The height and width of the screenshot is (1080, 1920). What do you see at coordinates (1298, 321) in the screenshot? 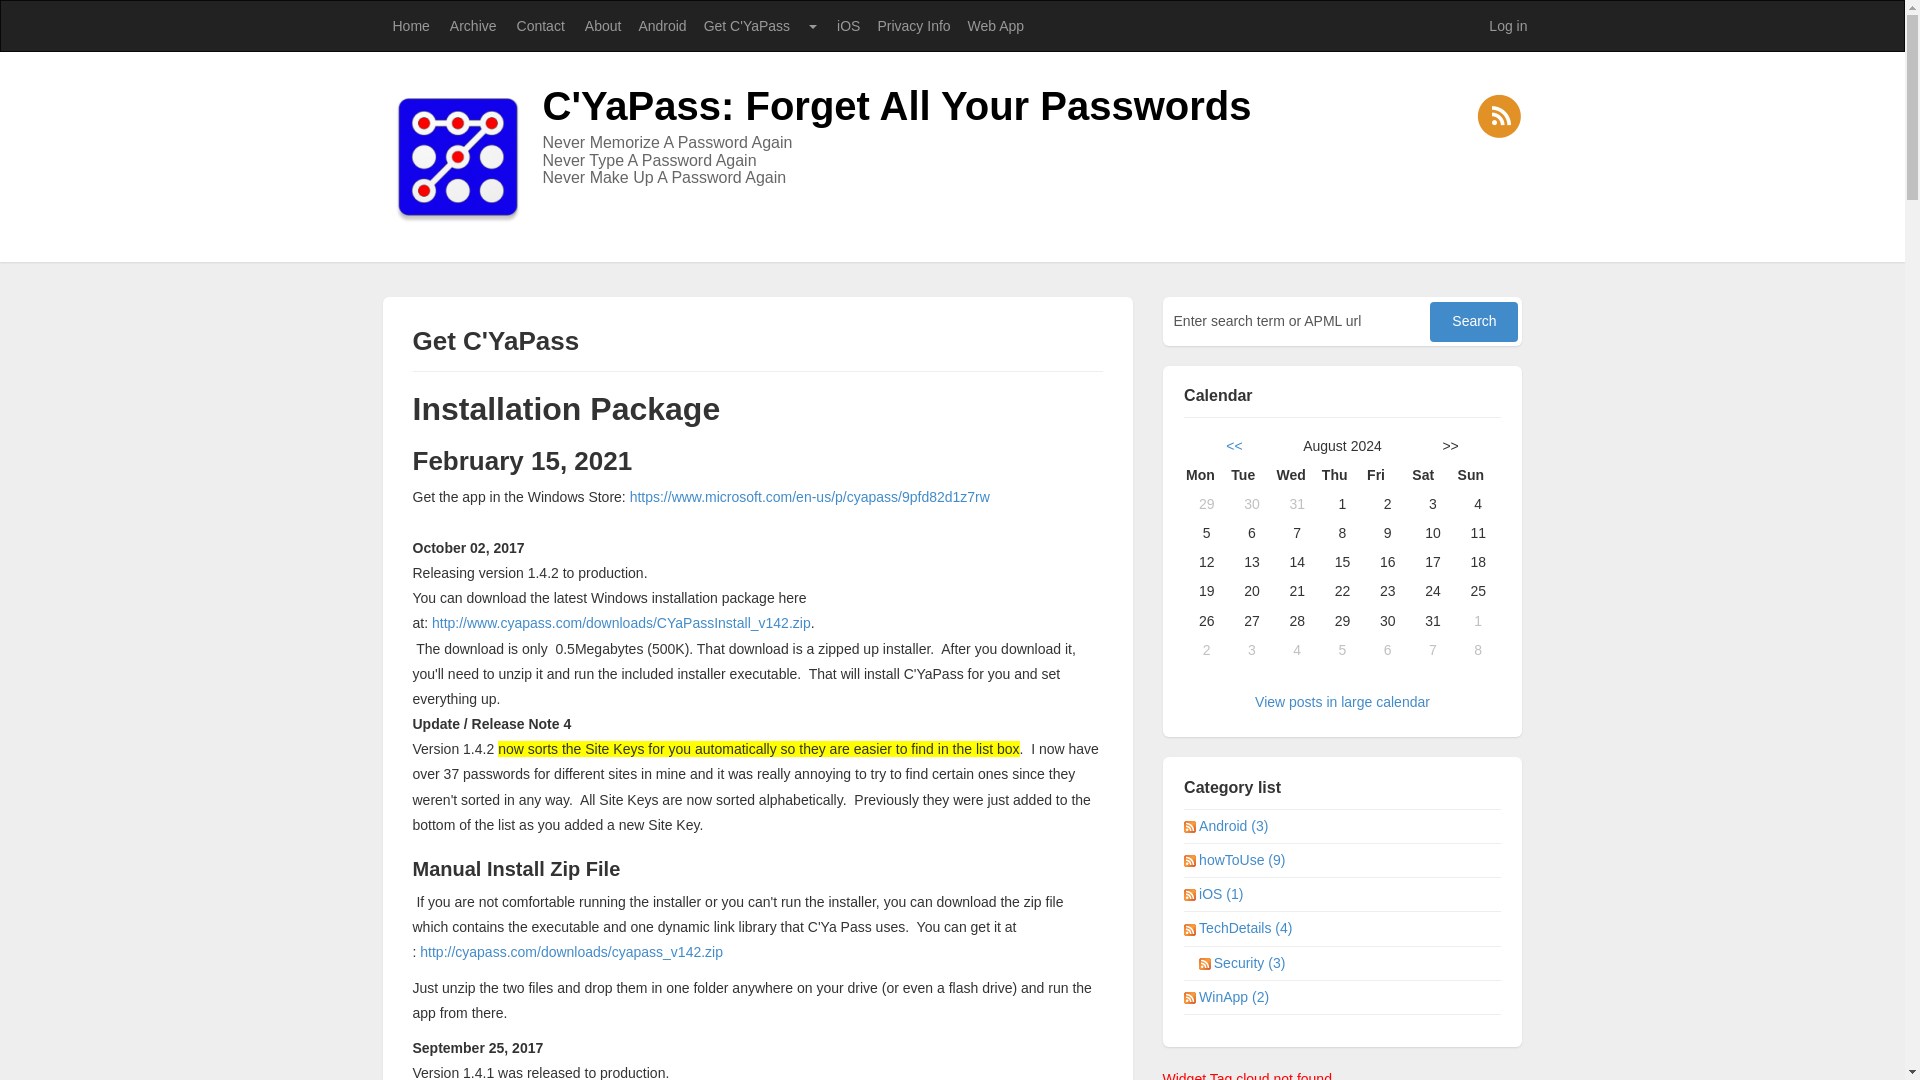
I see `Enter search term or APML url` at bounding box center [1298, 321].